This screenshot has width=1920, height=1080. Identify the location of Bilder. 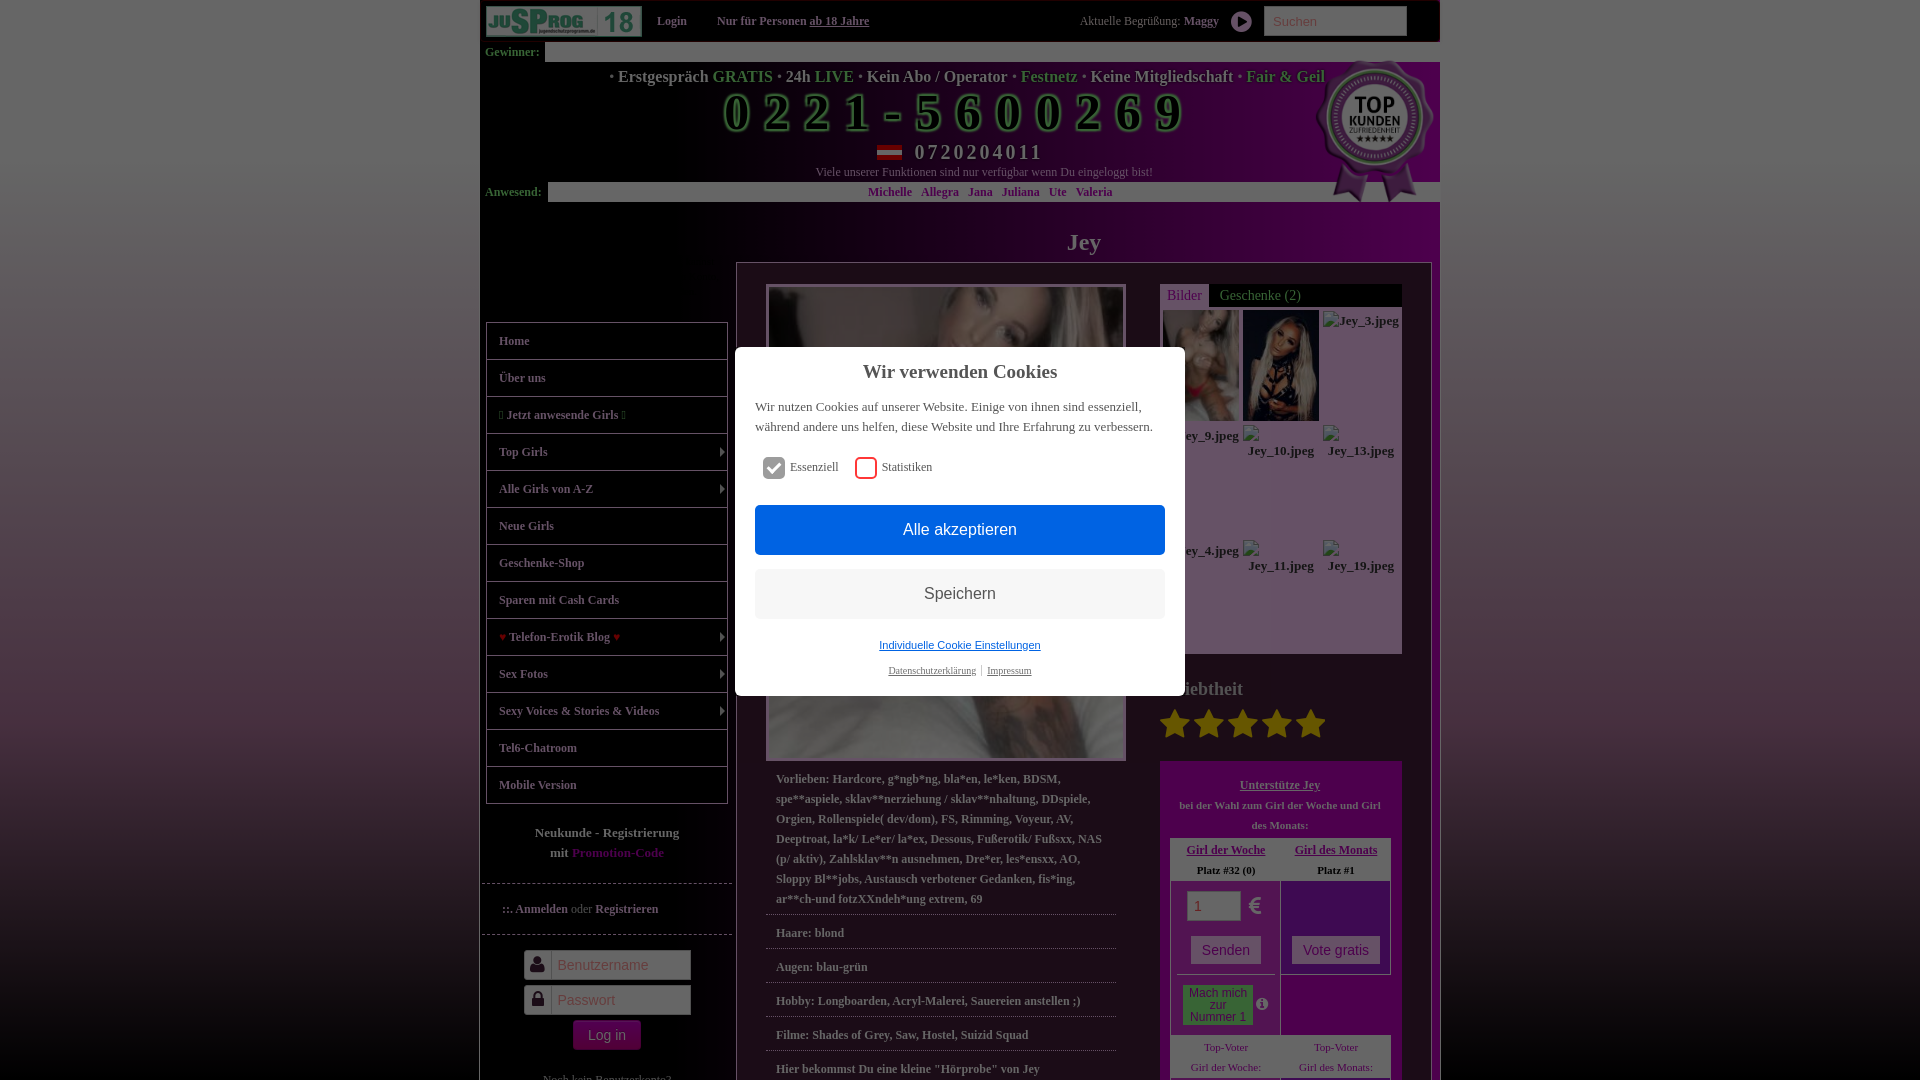
(1184, 296).